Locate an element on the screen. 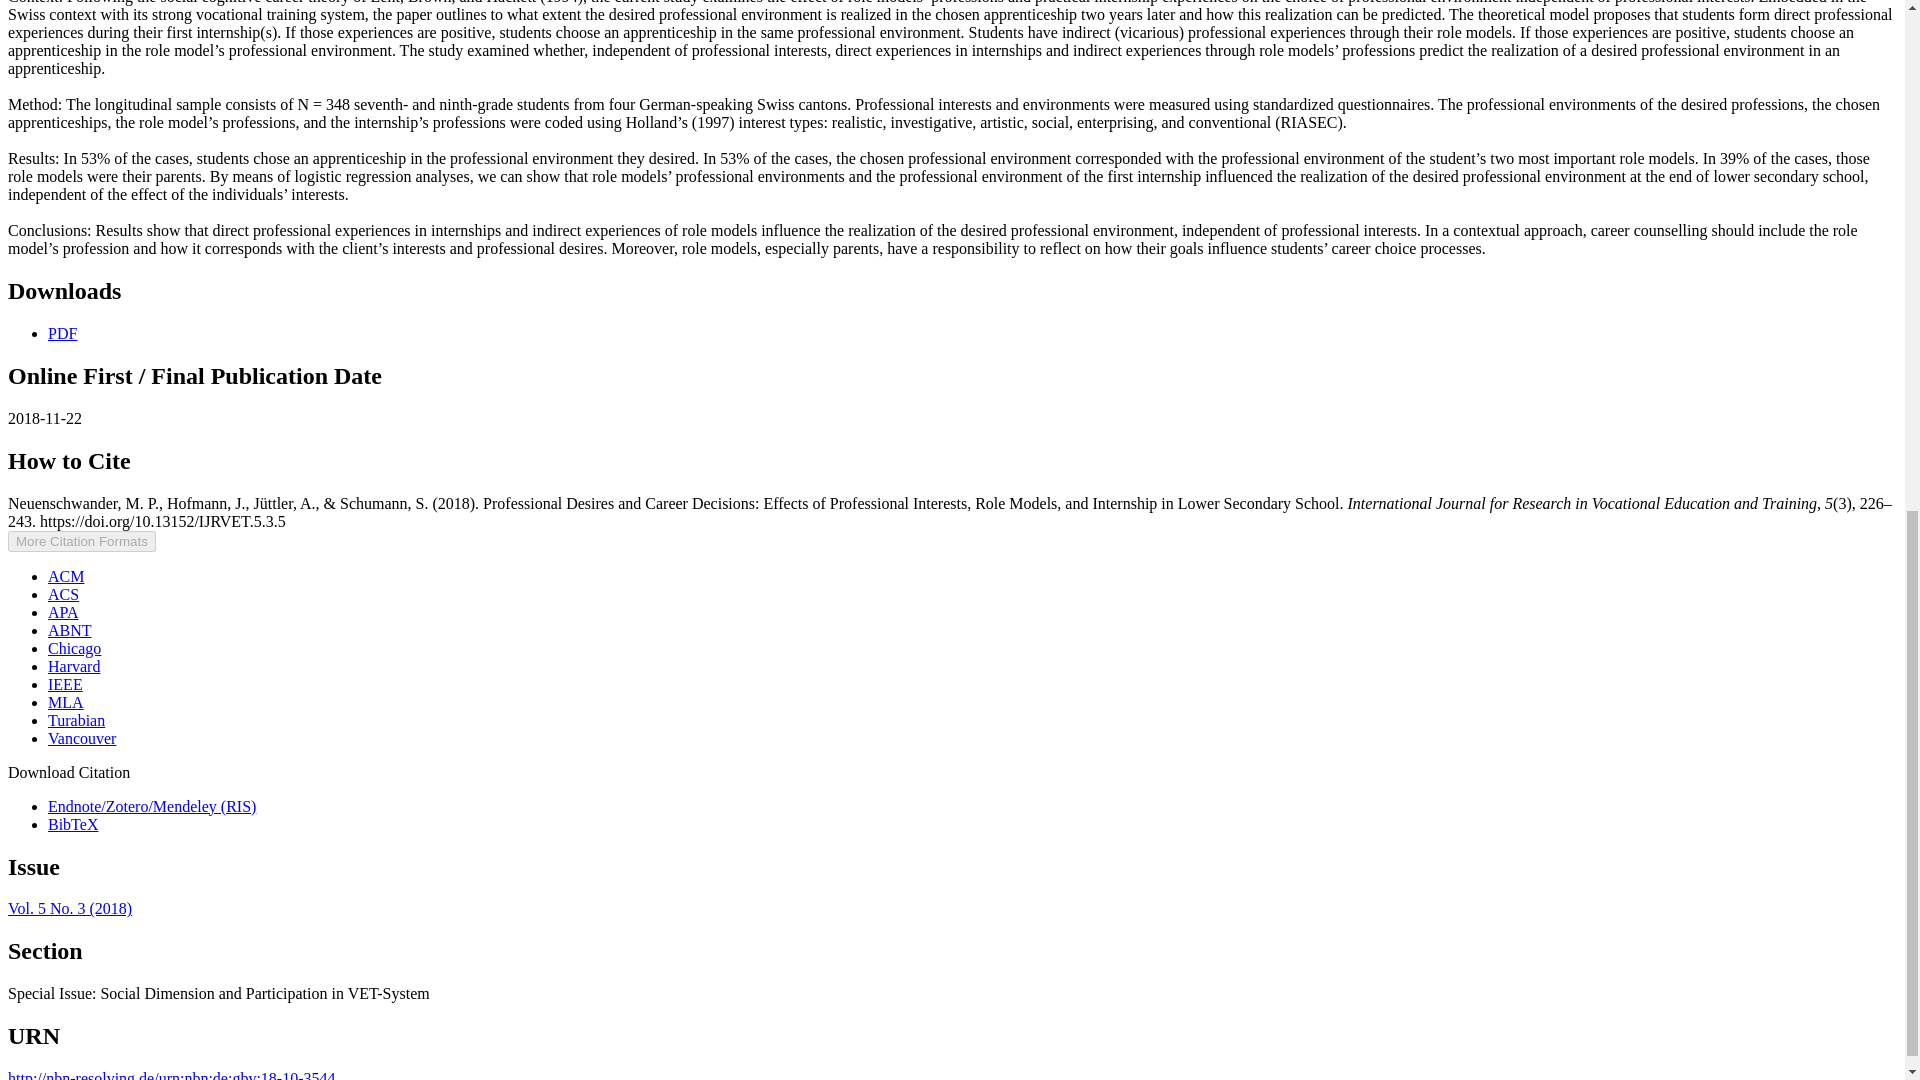 Image resolution: width=1920 pixels, height=1080 pixels. MLA is located at coordinates (66, 702).